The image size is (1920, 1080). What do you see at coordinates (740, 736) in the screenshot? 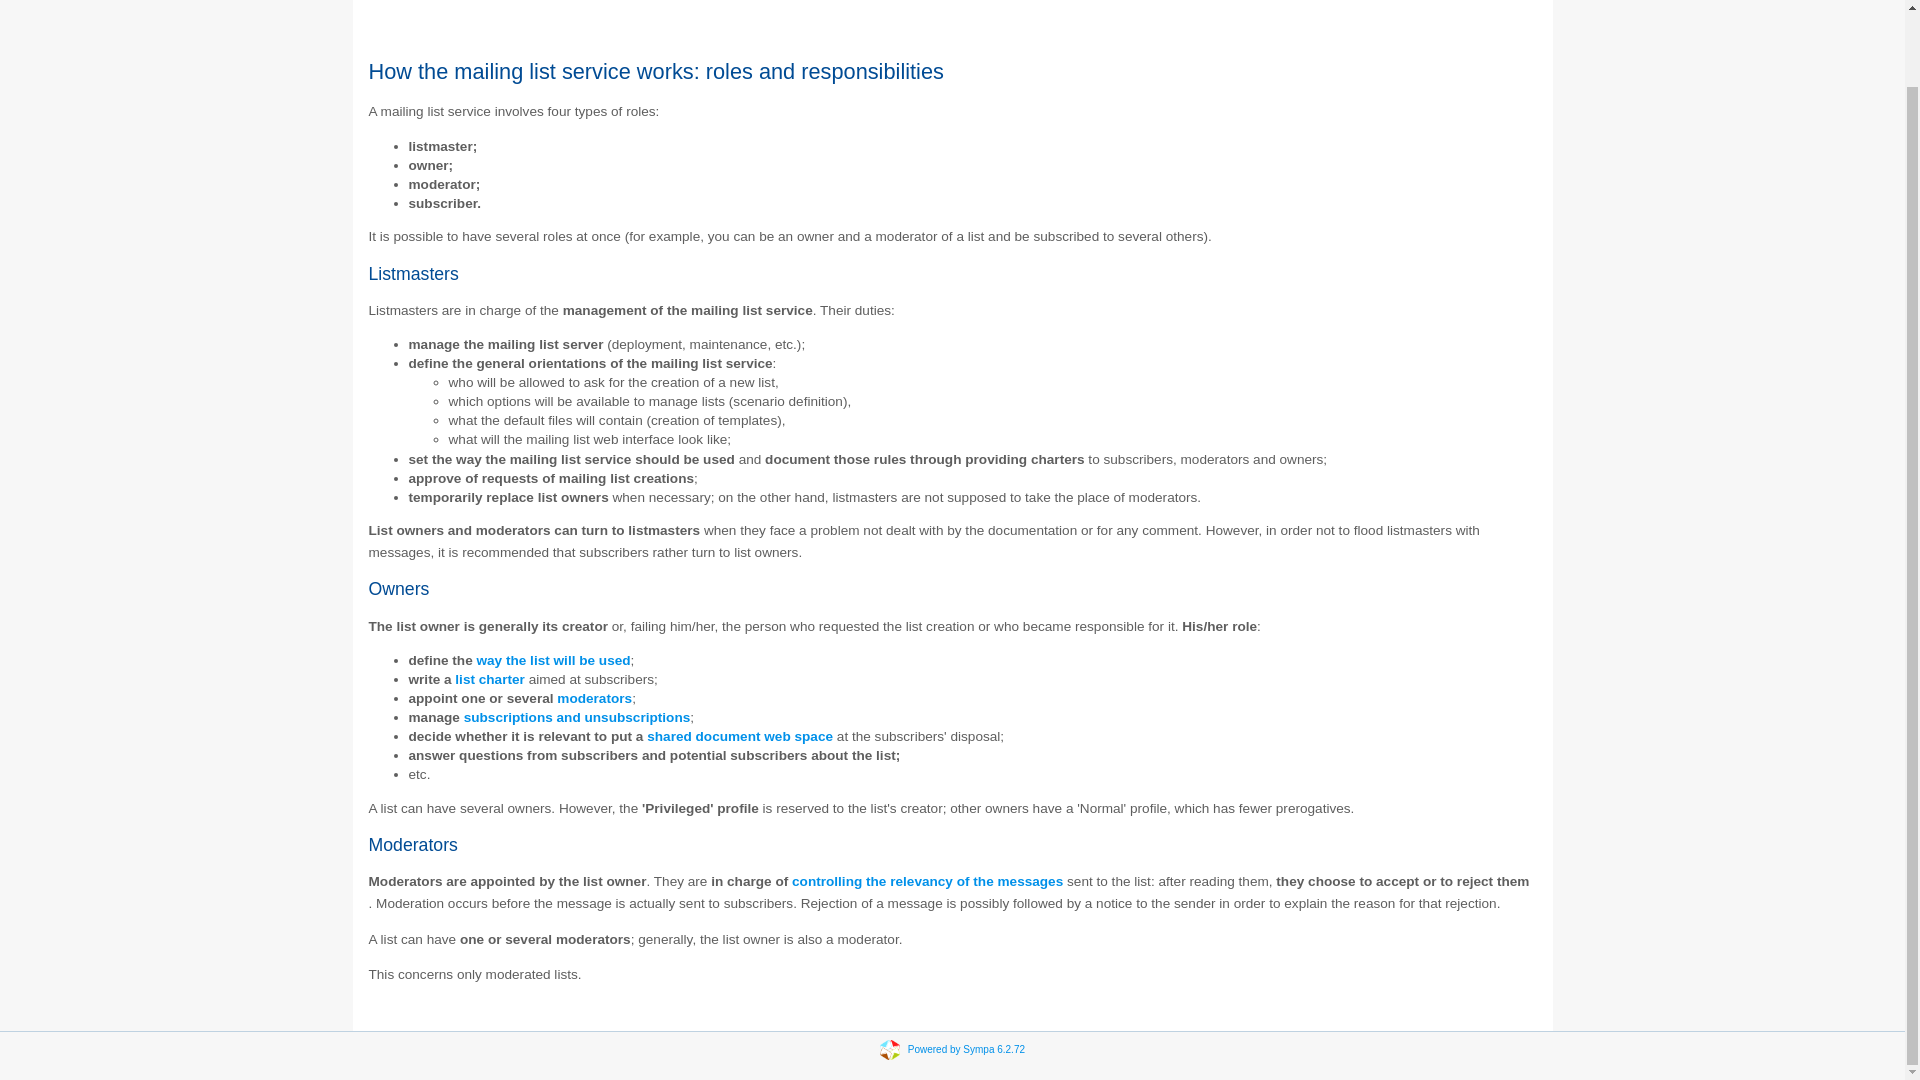
I see `shared document web space` at bounding box center [740, 736].